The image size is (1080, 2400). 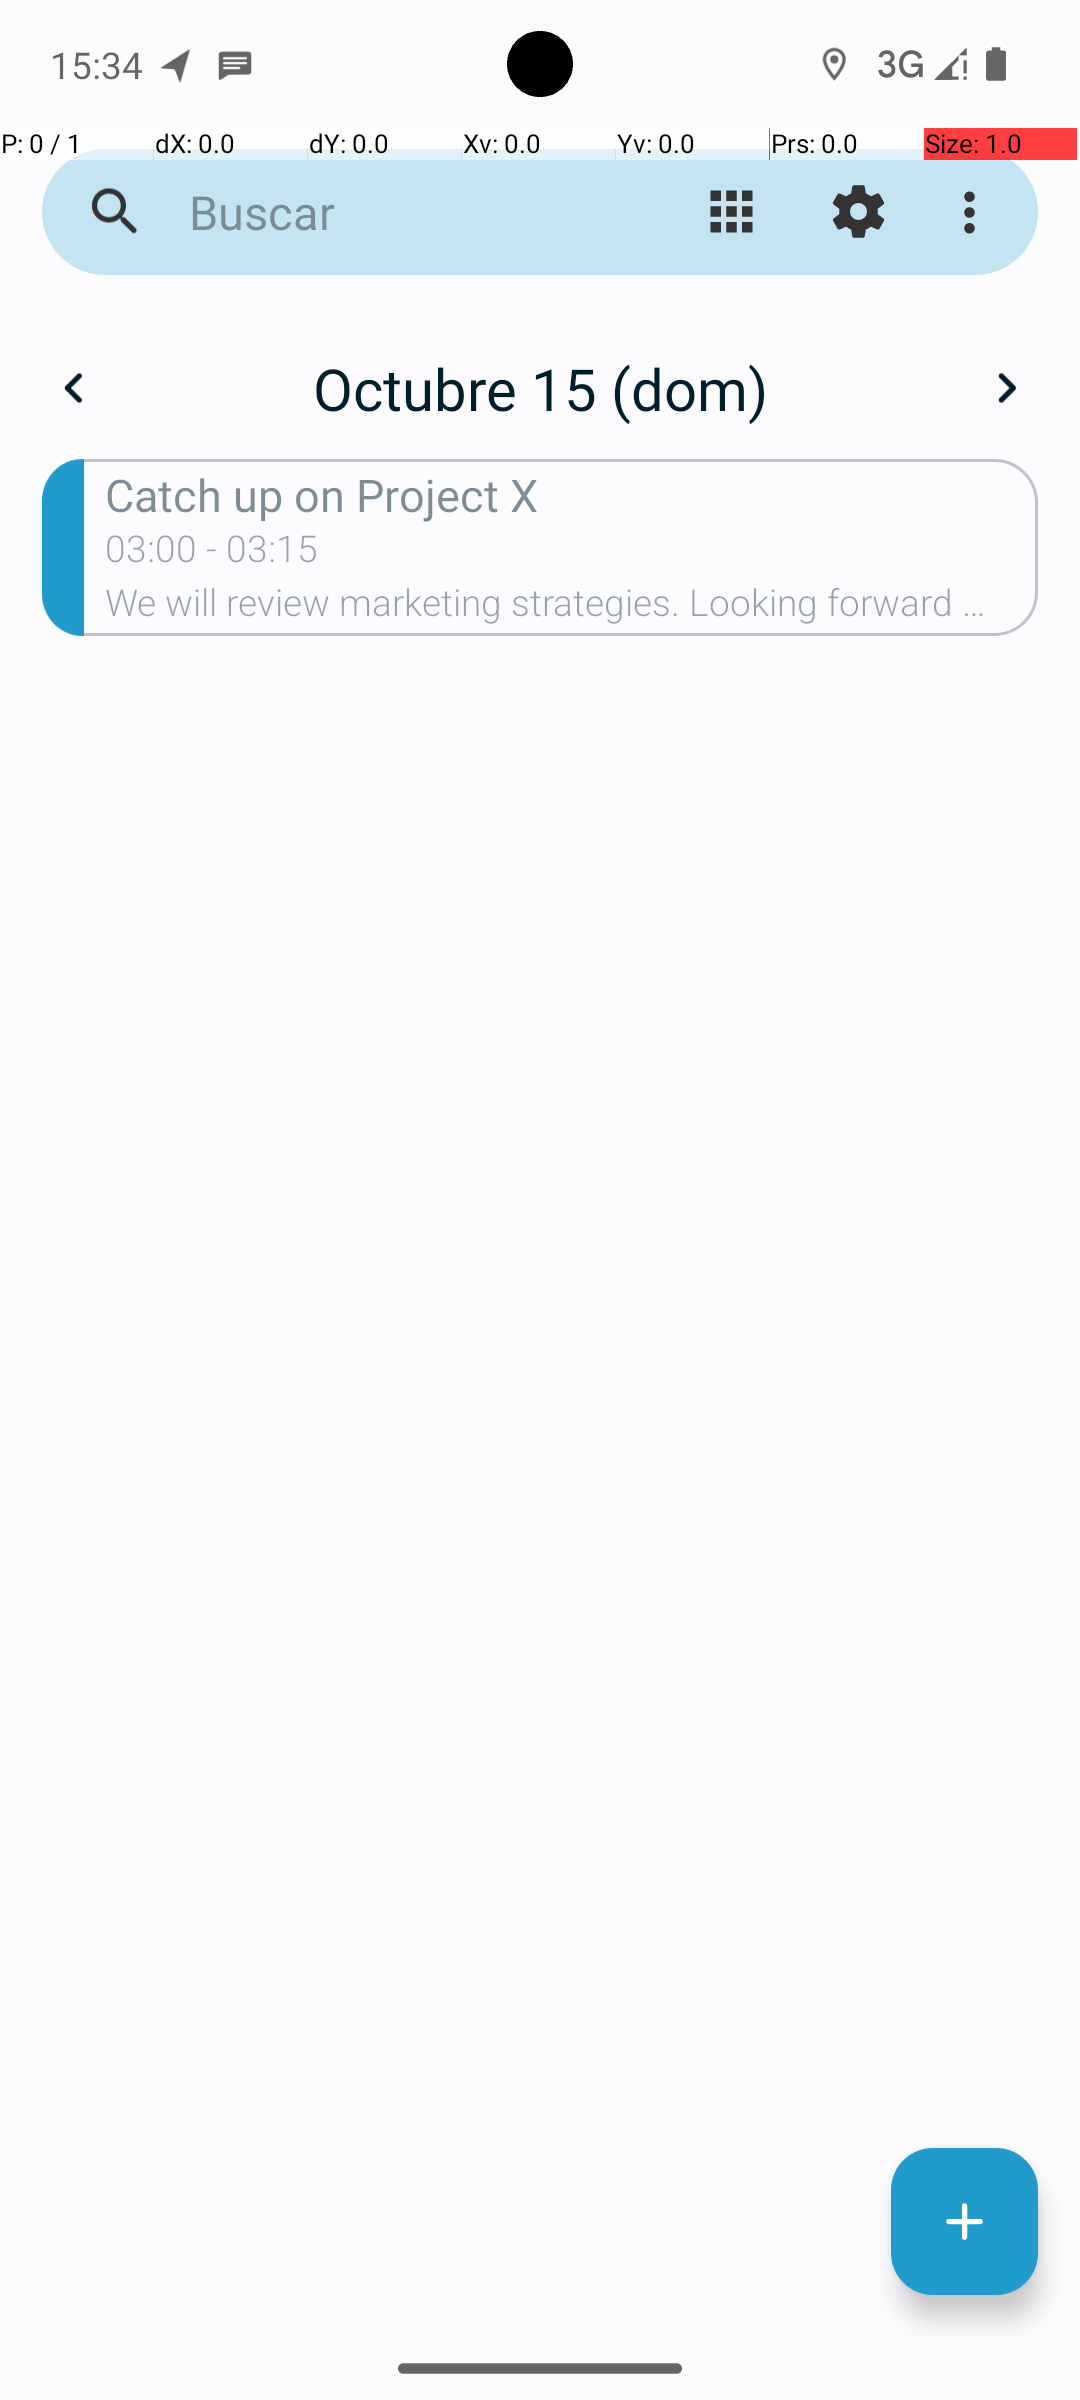 What do you see at coordinates (386, 212) in the screenshot?
I see `Buscar` at bounding box center [386, 212].